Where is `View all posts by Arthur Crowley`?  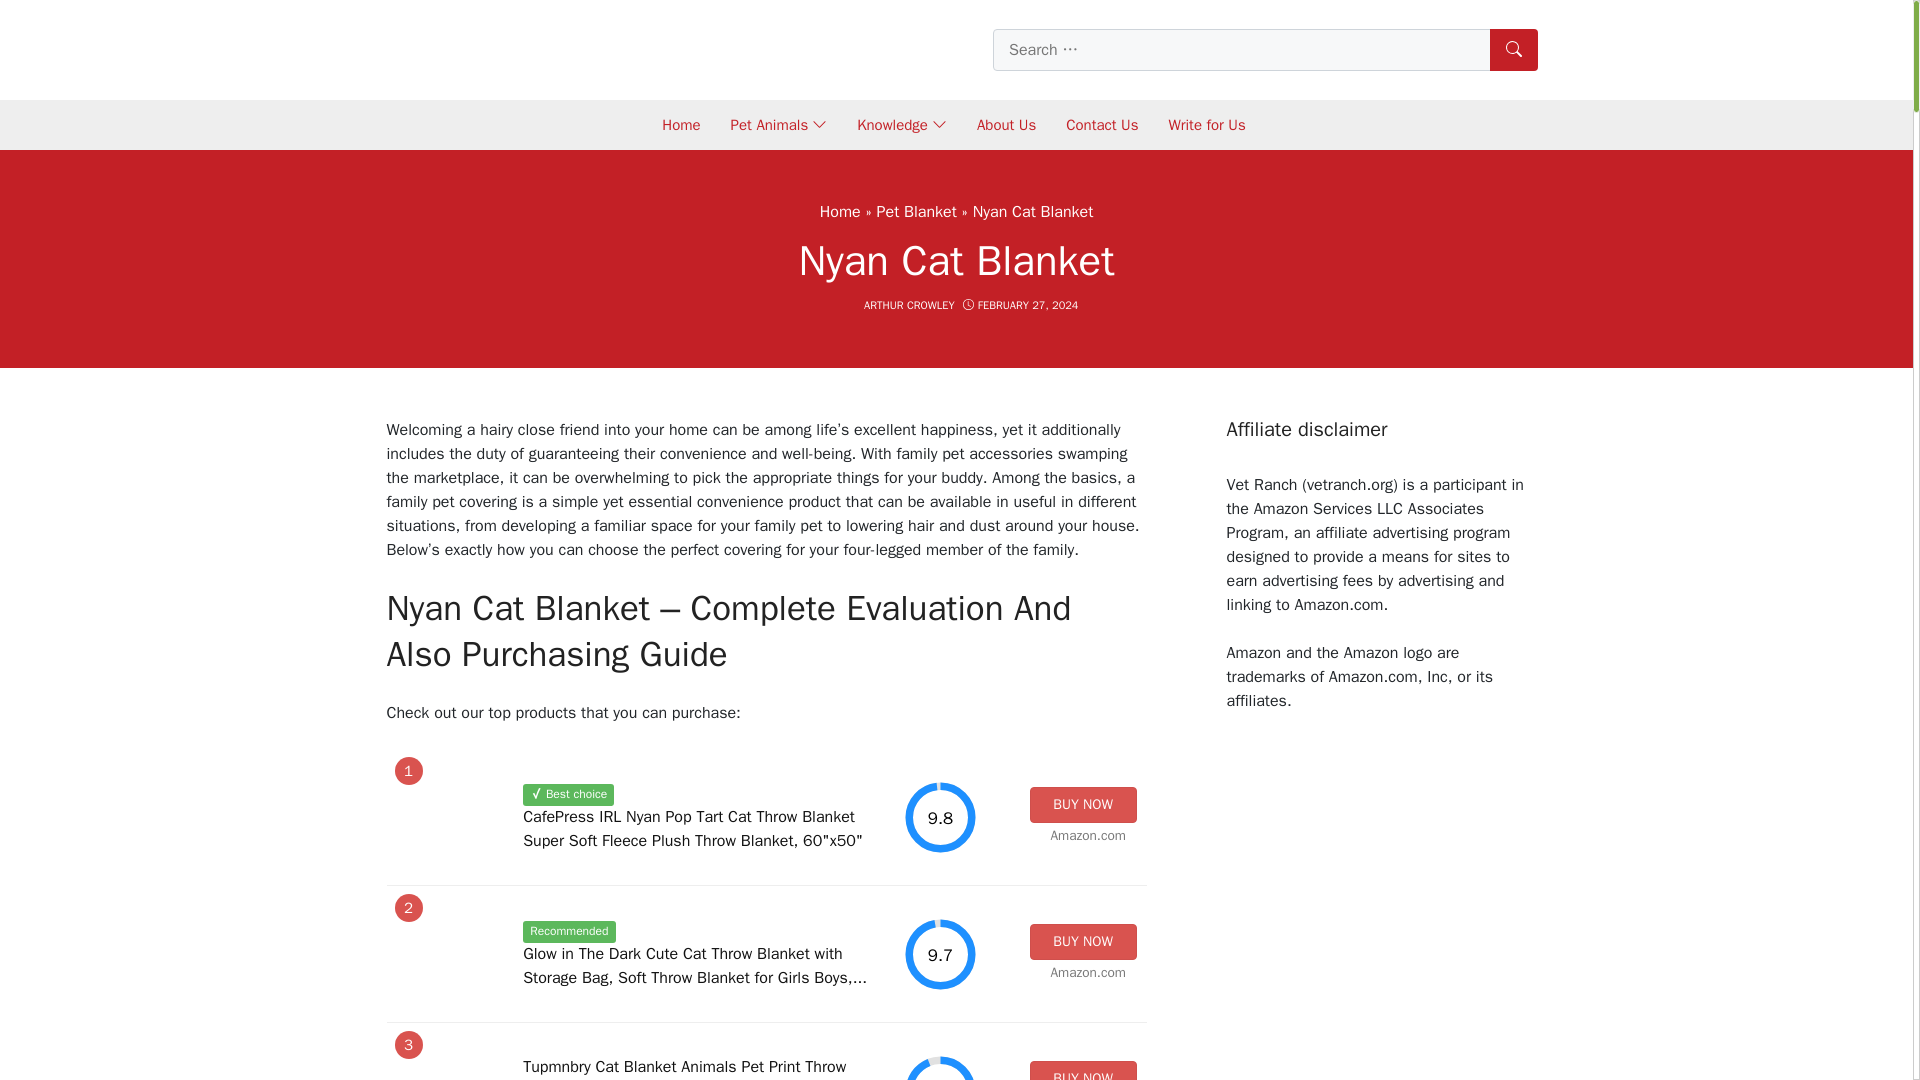 View all posts by Arthur Crowley is located at coordinates (909, 305).